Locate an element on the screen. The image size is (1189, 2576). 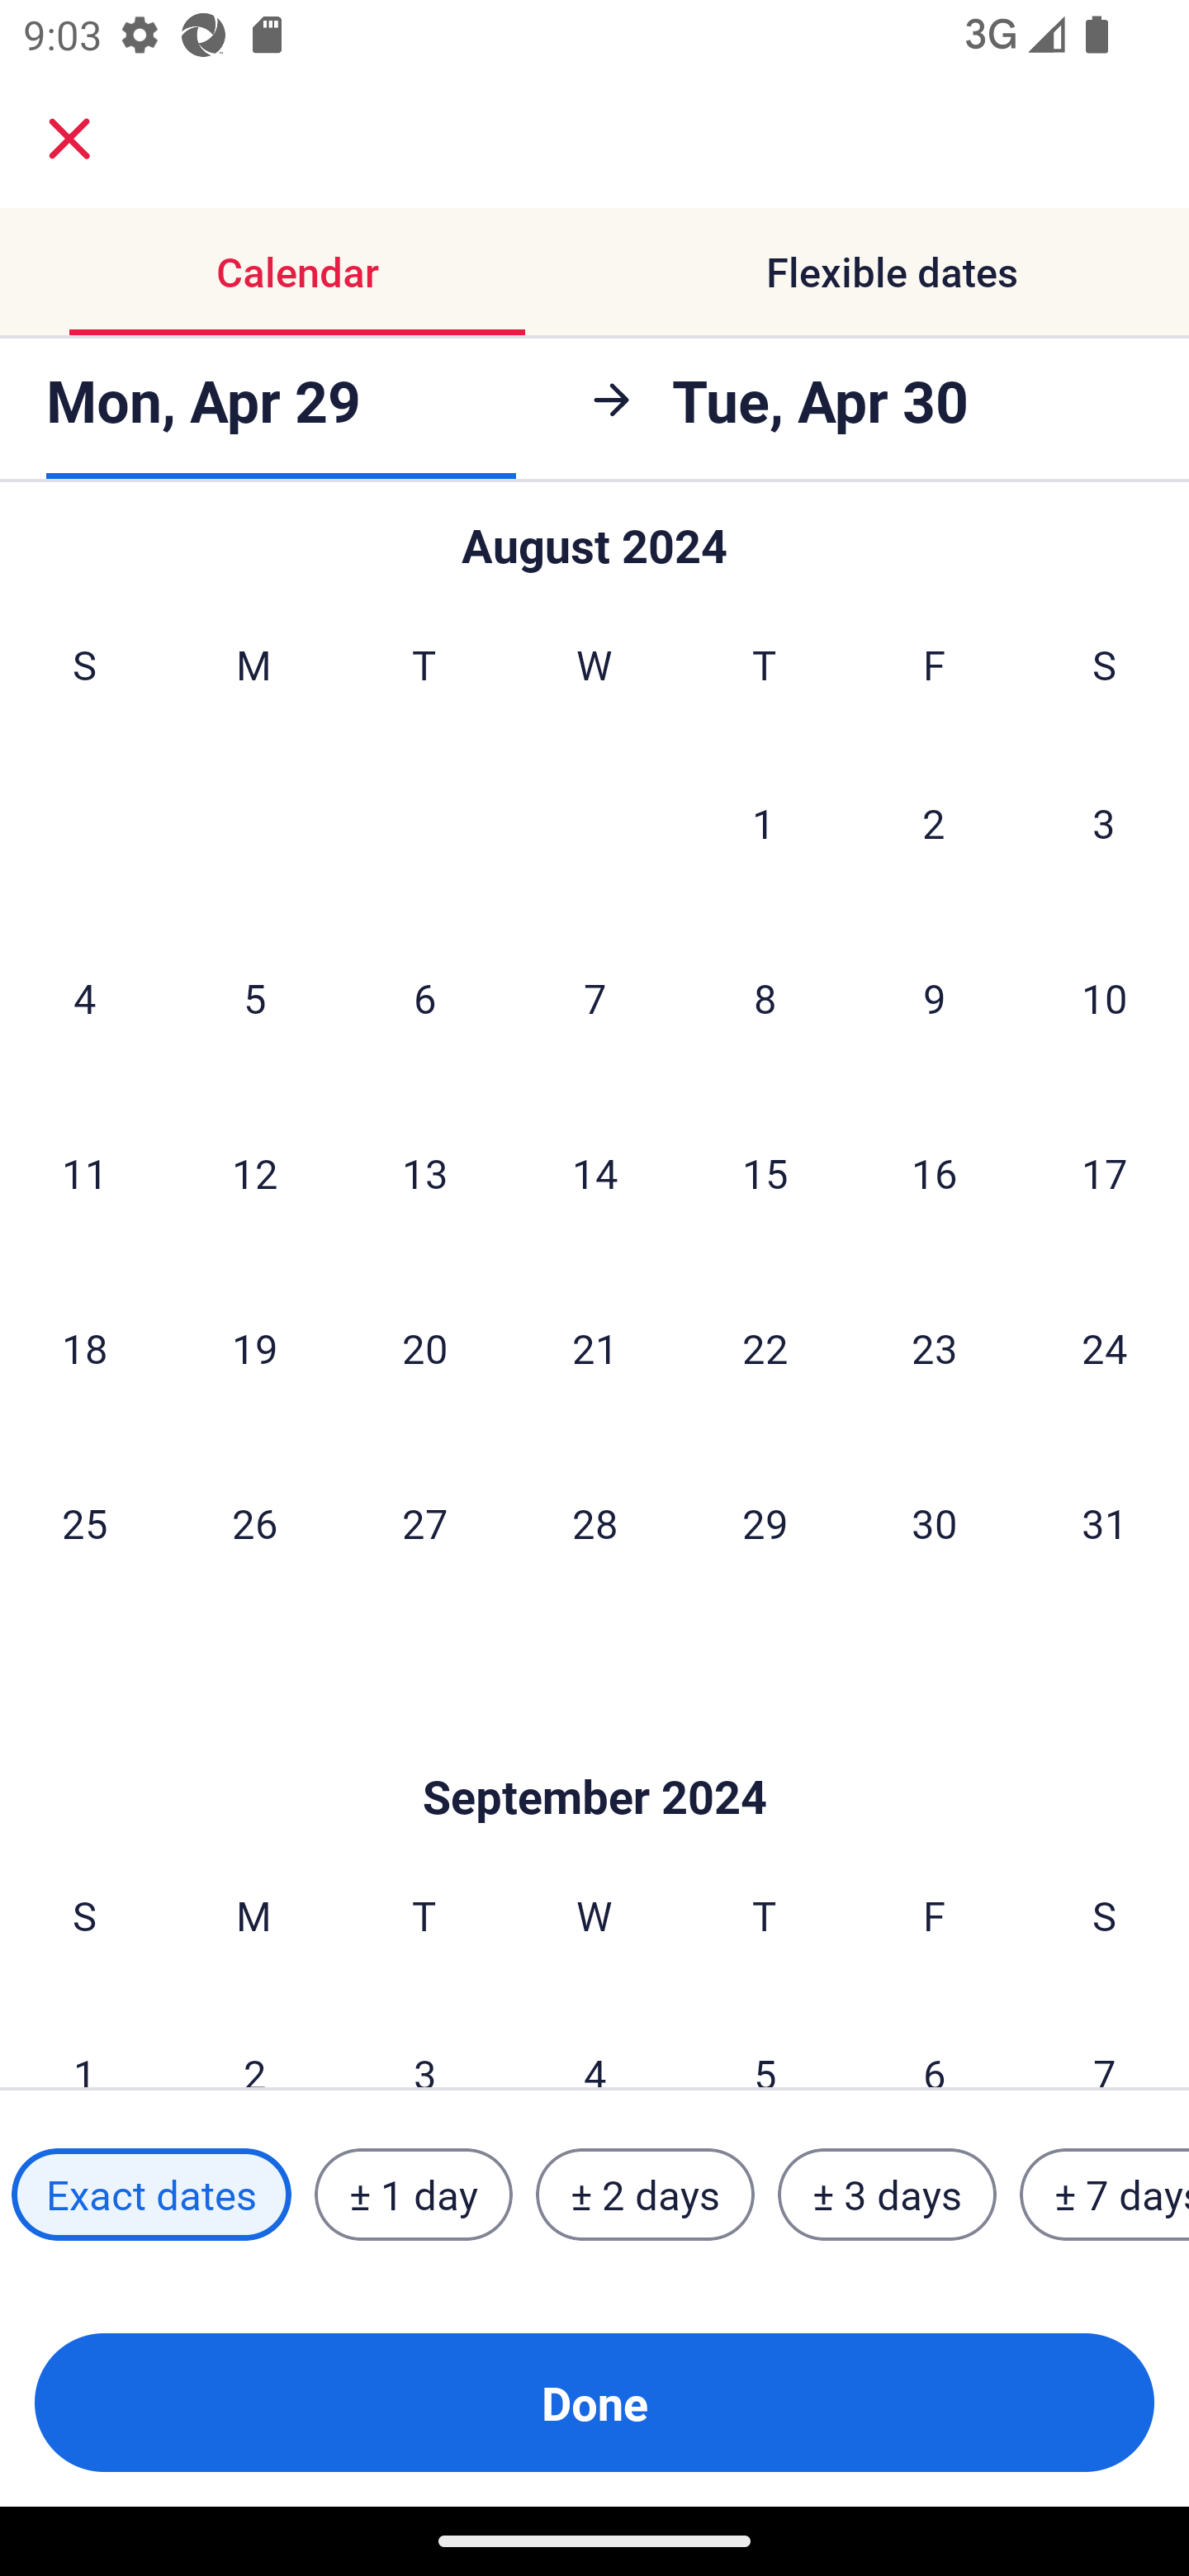
Done is located at coordinates (594, 2403).